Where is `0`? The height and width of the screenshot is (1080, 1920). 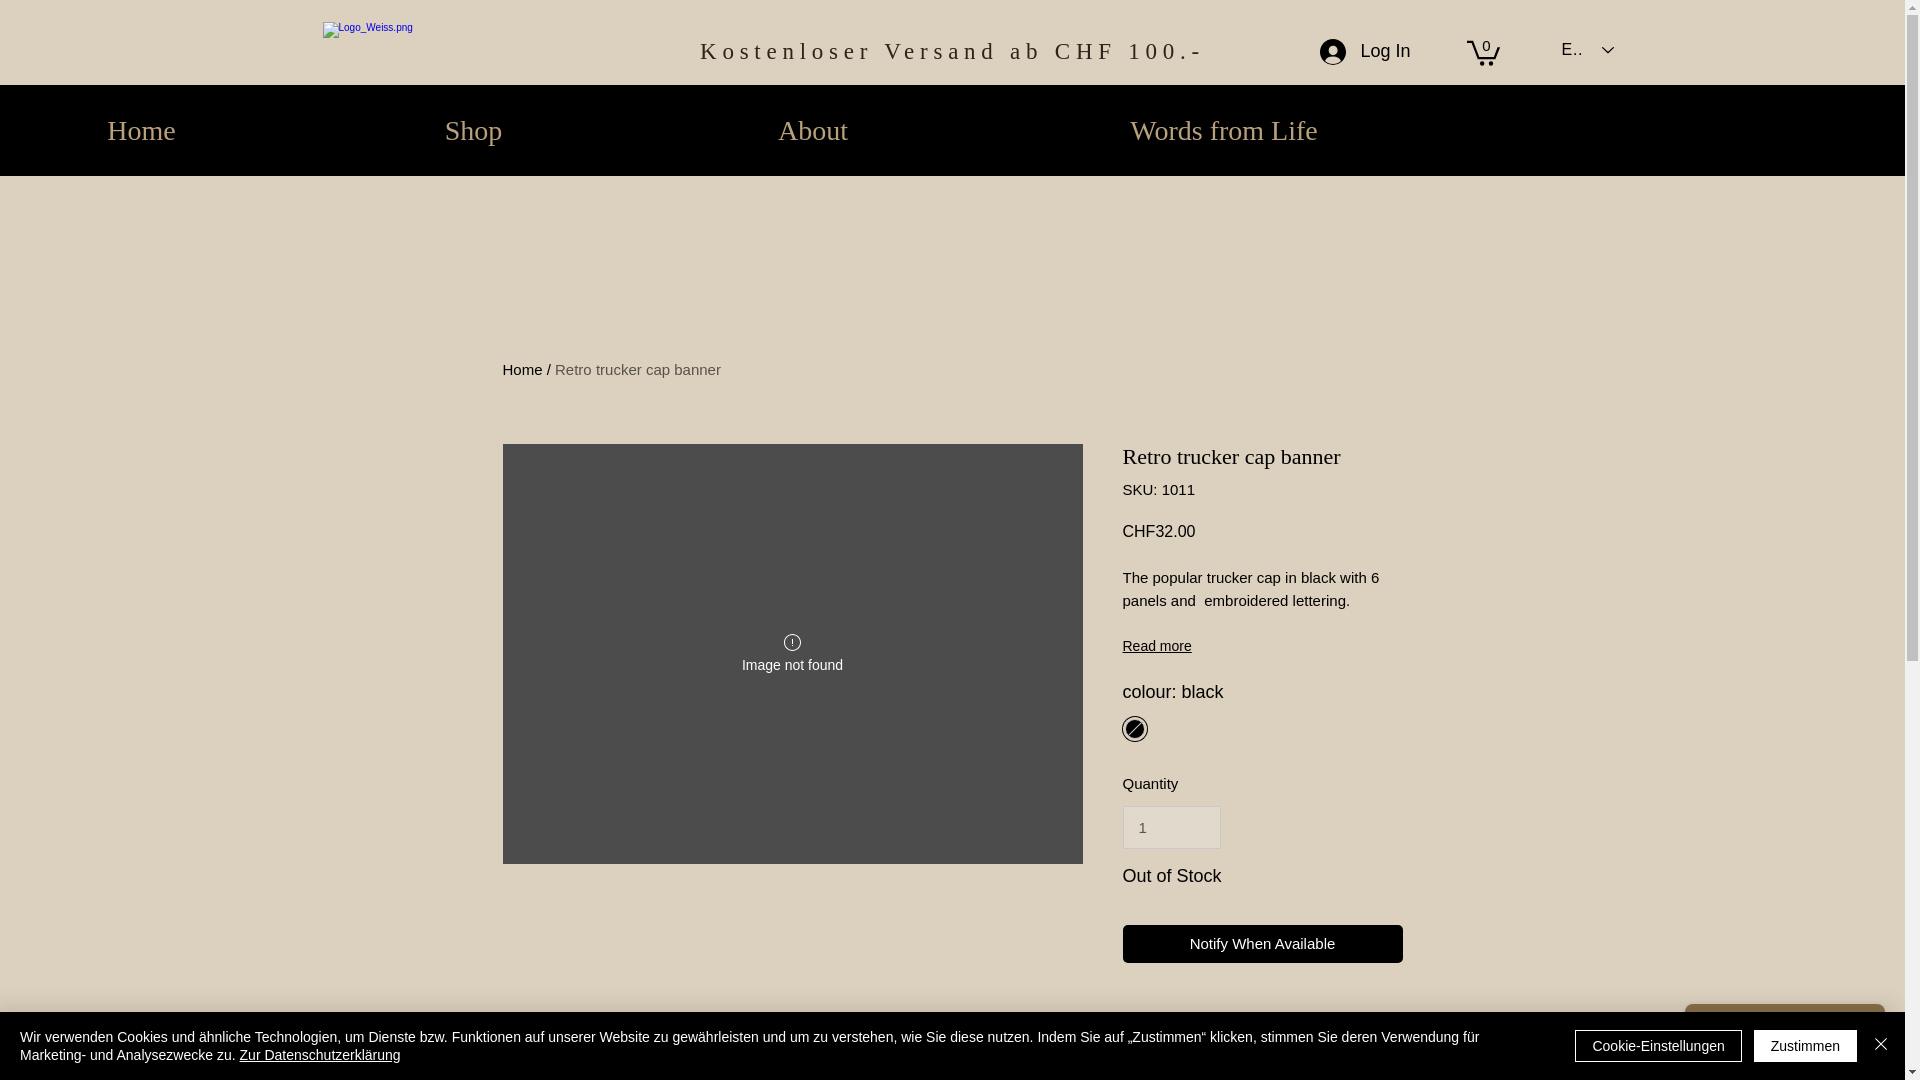
0 is located at coordinates (1482, 51).